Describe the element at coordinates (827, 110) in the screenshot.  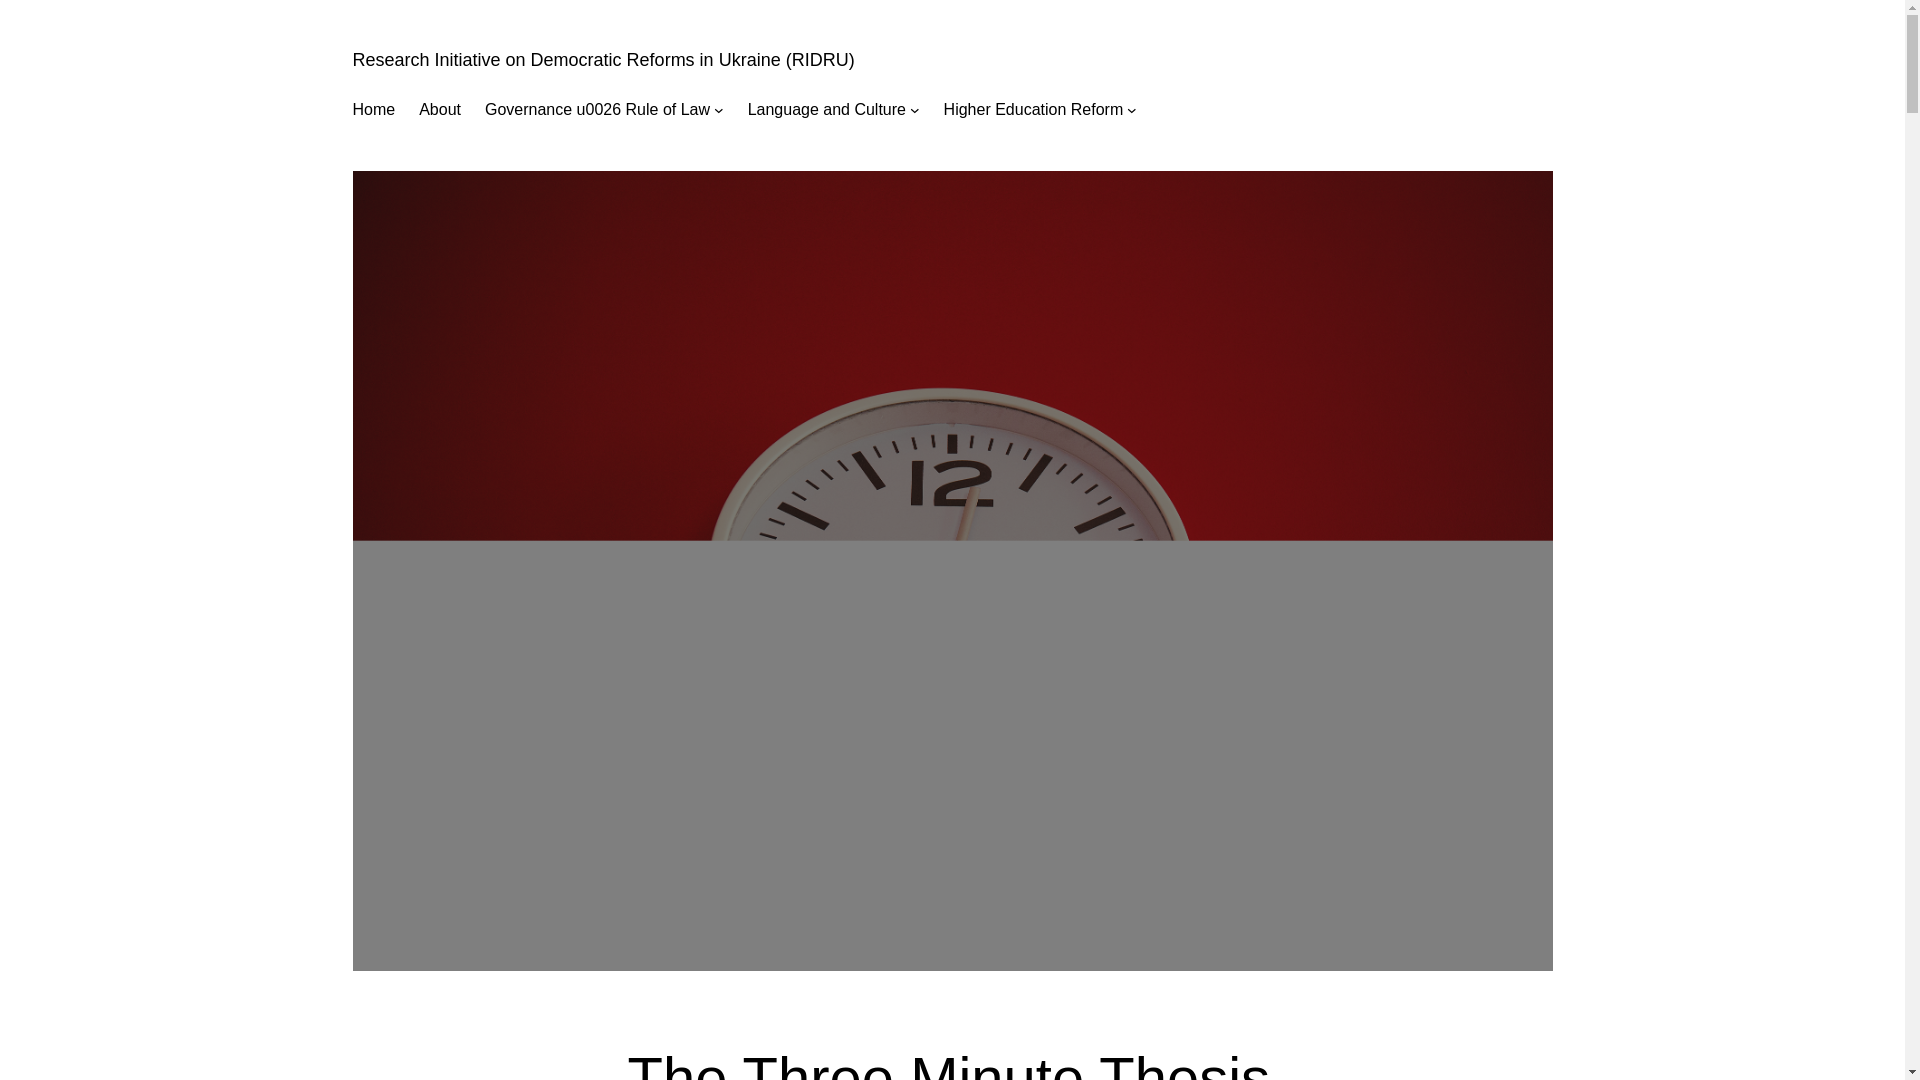
I see `Language and Culture` at that location.